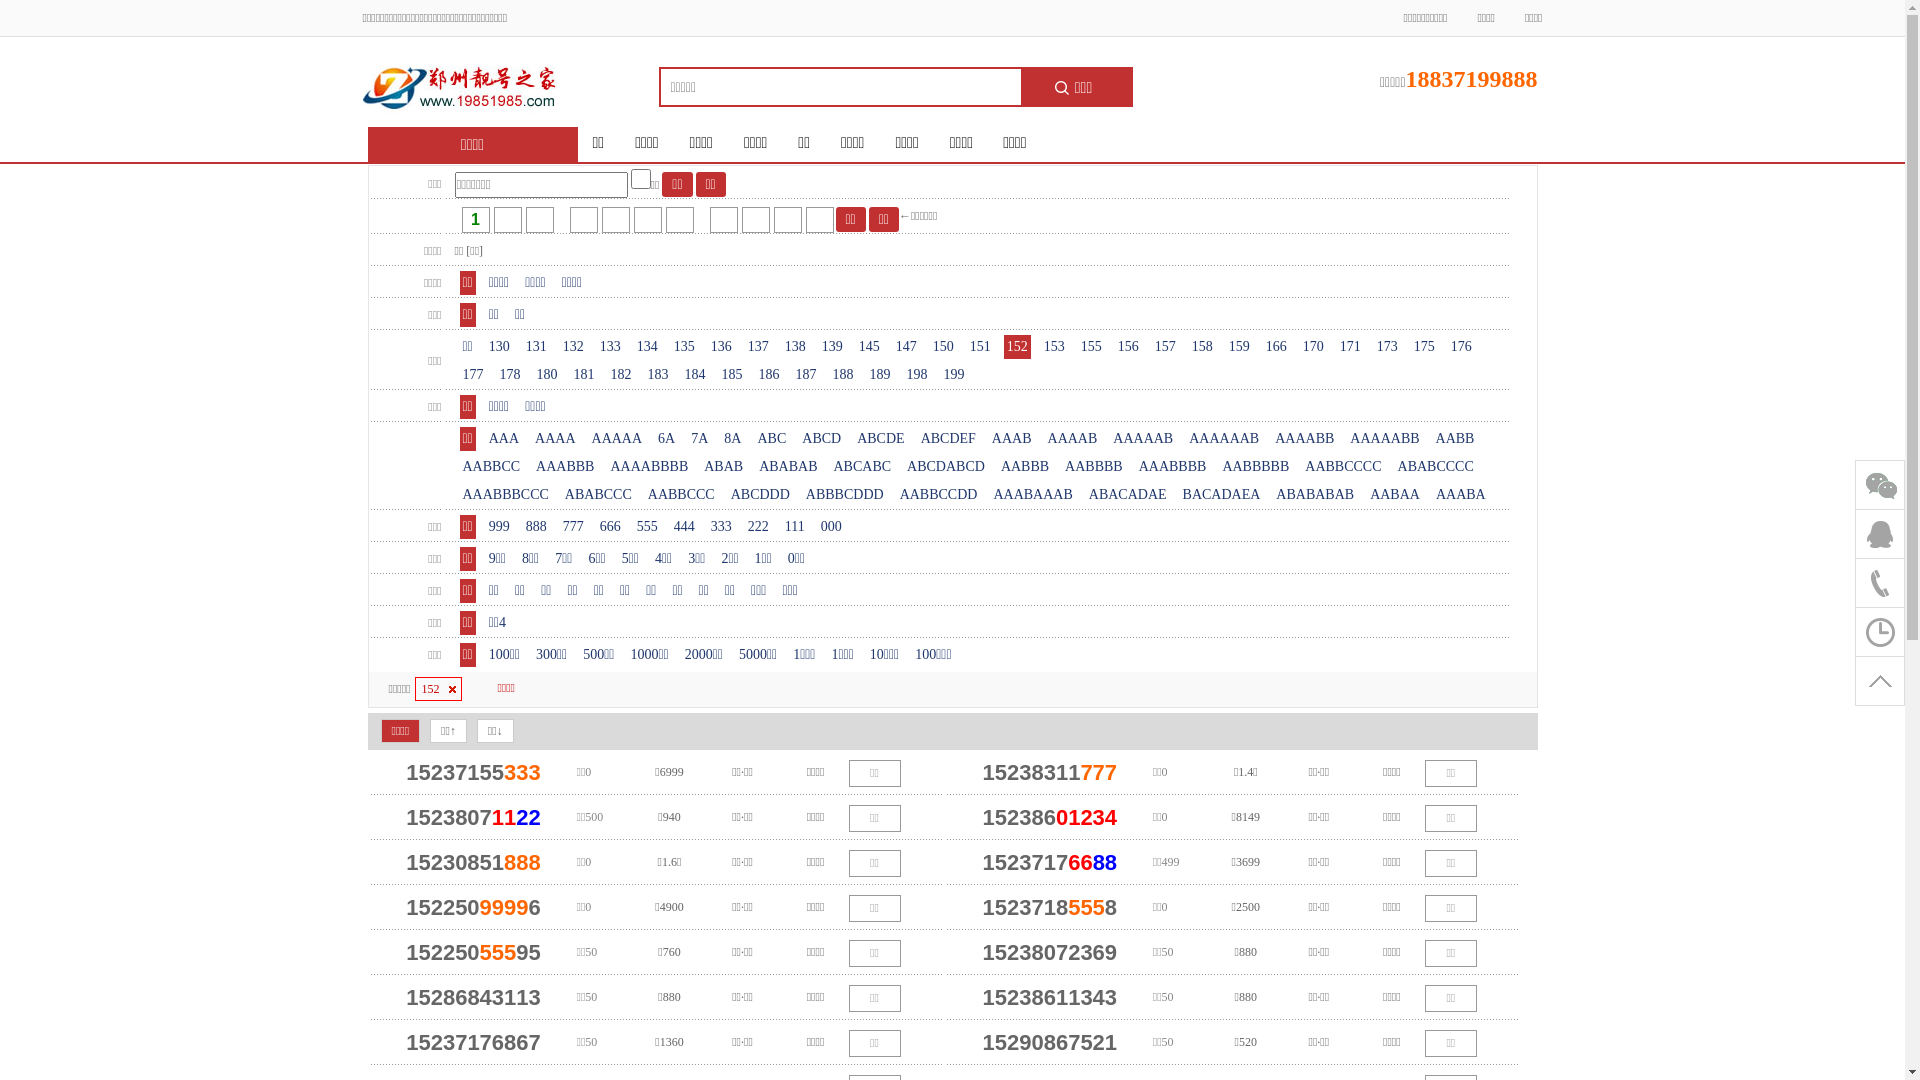 This screenshot has width=1920, height=1080. I want to click on 139, so click(832, 347).